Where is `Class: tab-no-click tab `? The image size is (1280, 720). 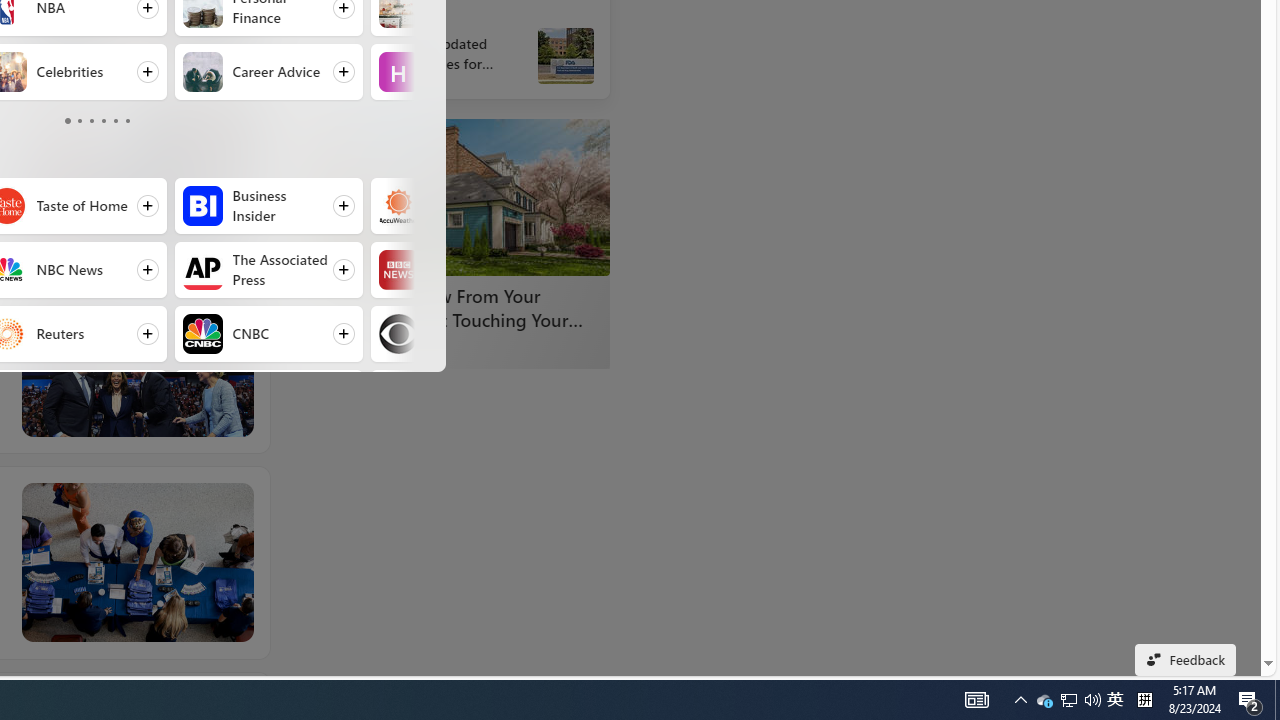 Class: tab-no-click tab  is located at coordinates (128, 120).